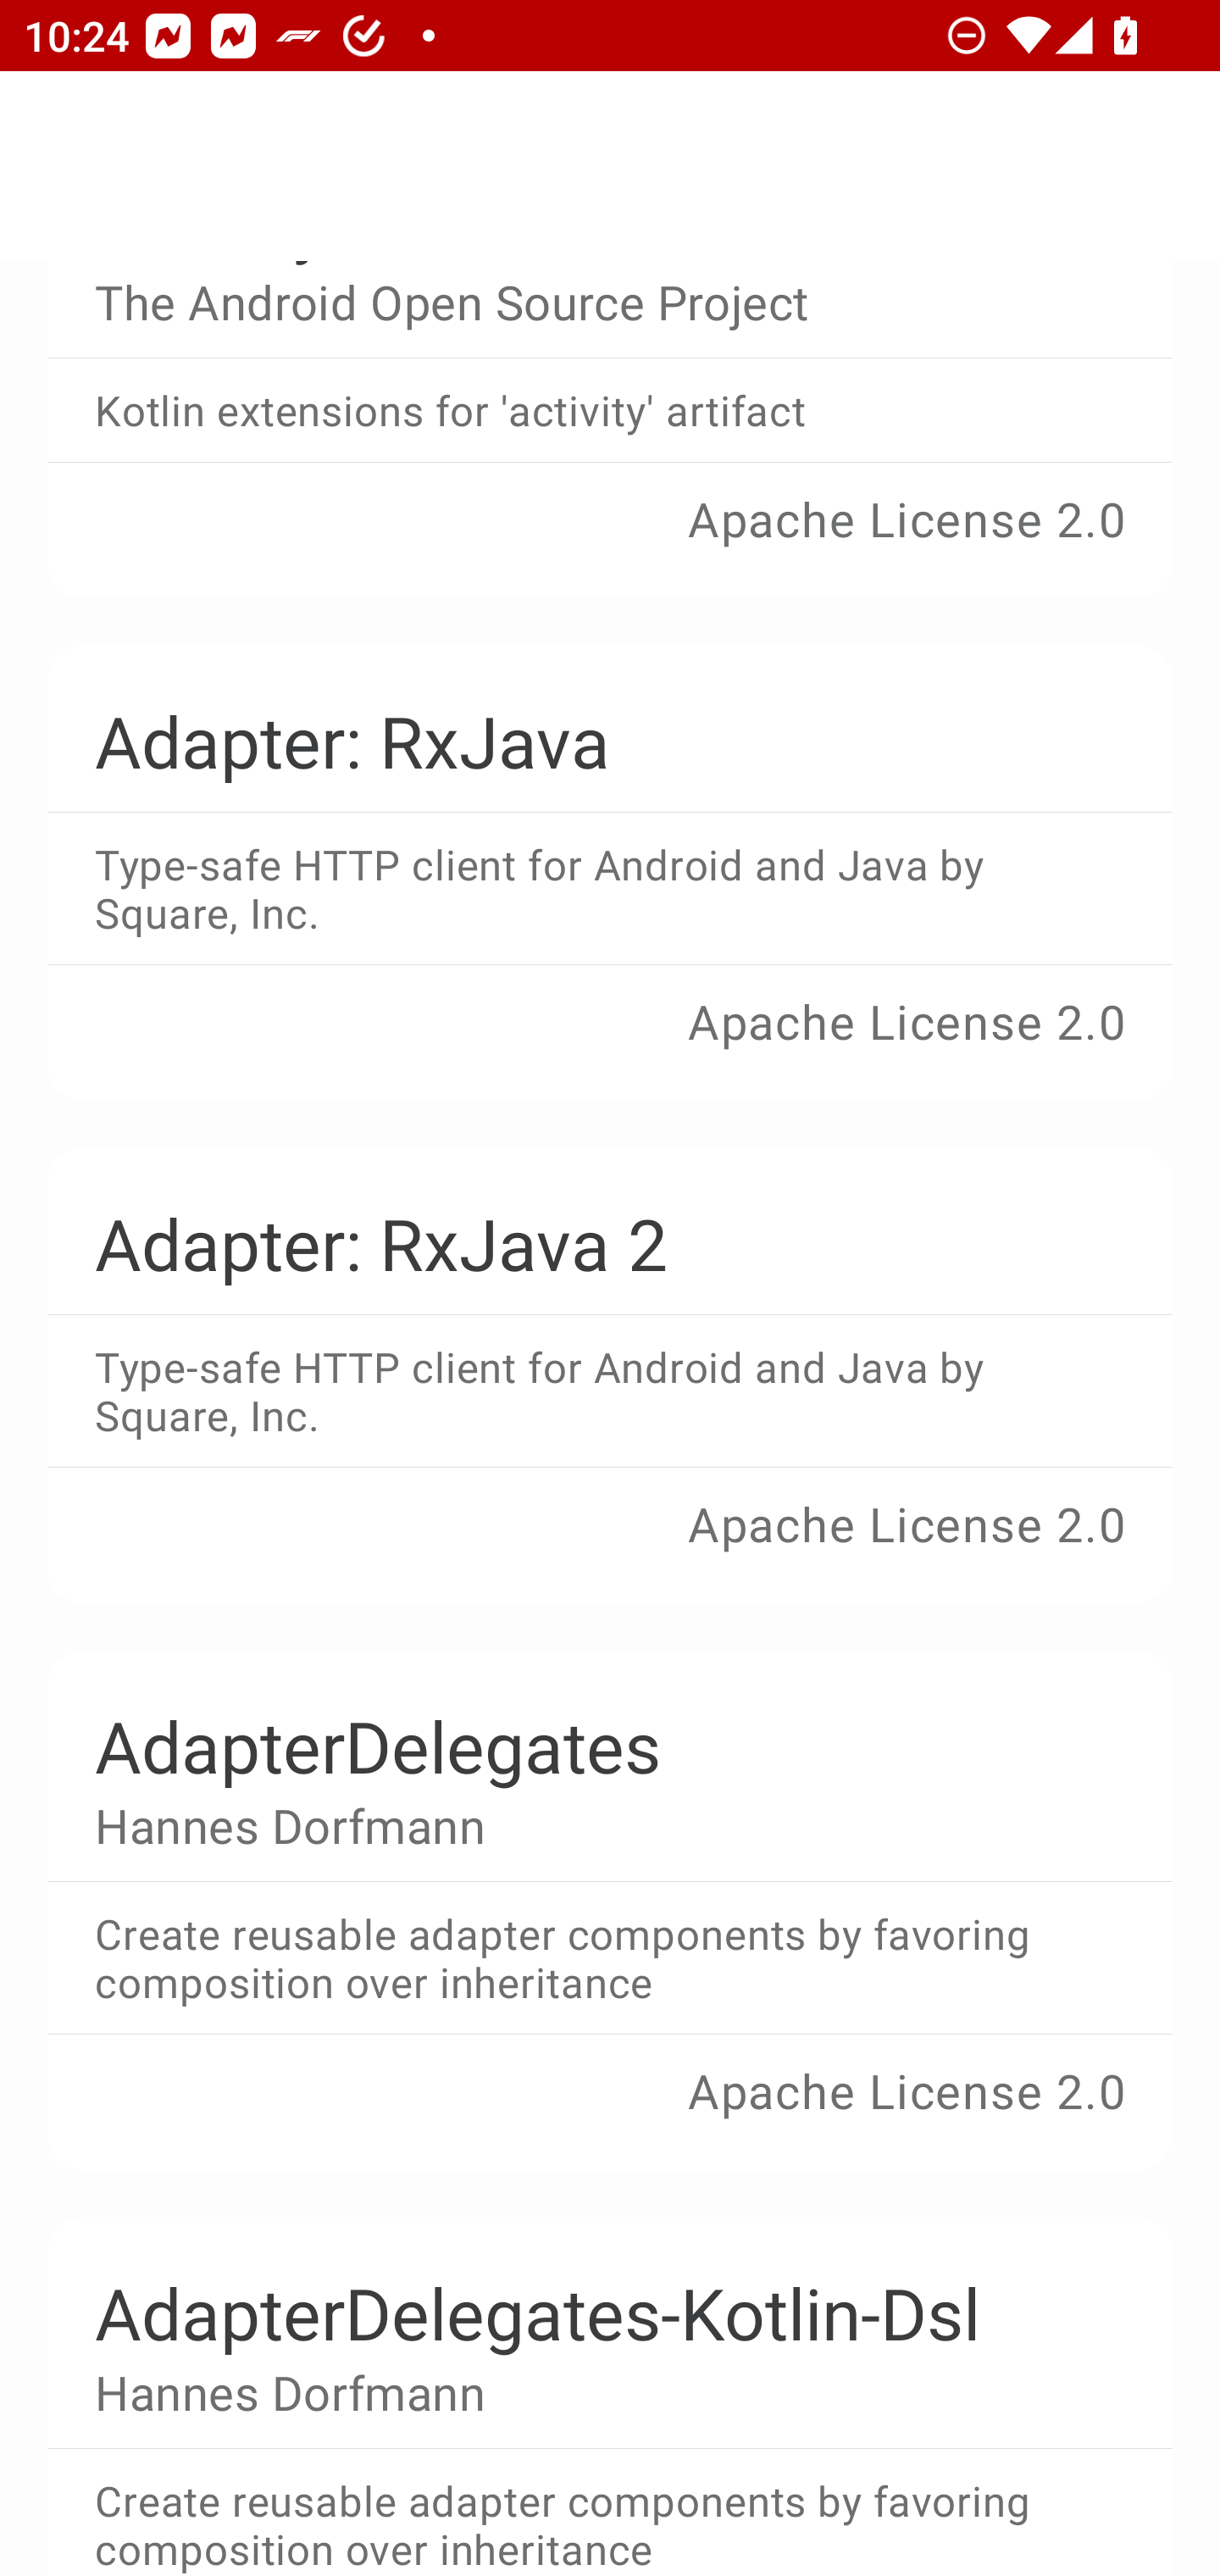  What do you see at coordinates (586, 303) in the screenshot?
I see `The Android Open Source Project` at bounding box center [586, 303].